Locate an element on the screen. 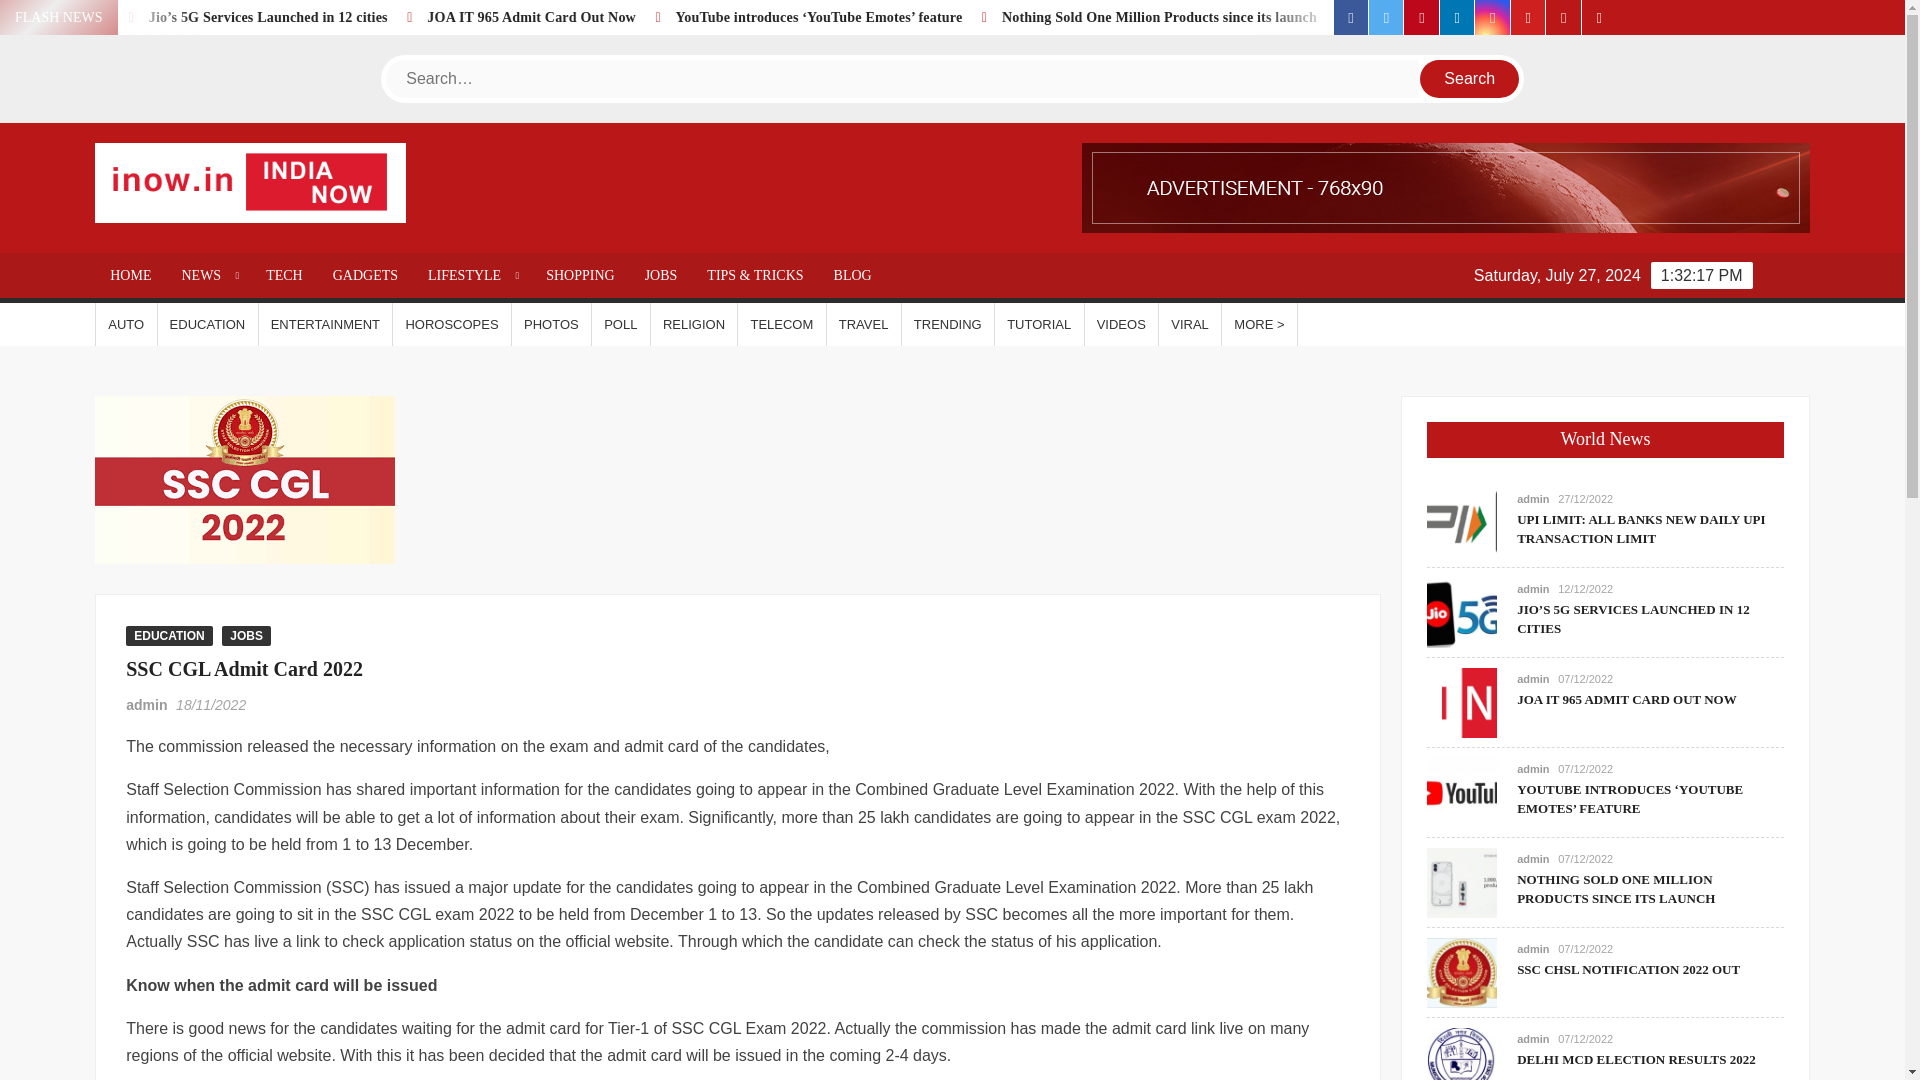 This screenshot has width=1920, height=1080. UPI Limit: All Banks New Daily UPI Transaction Limit is located at coordinates (126, 16).